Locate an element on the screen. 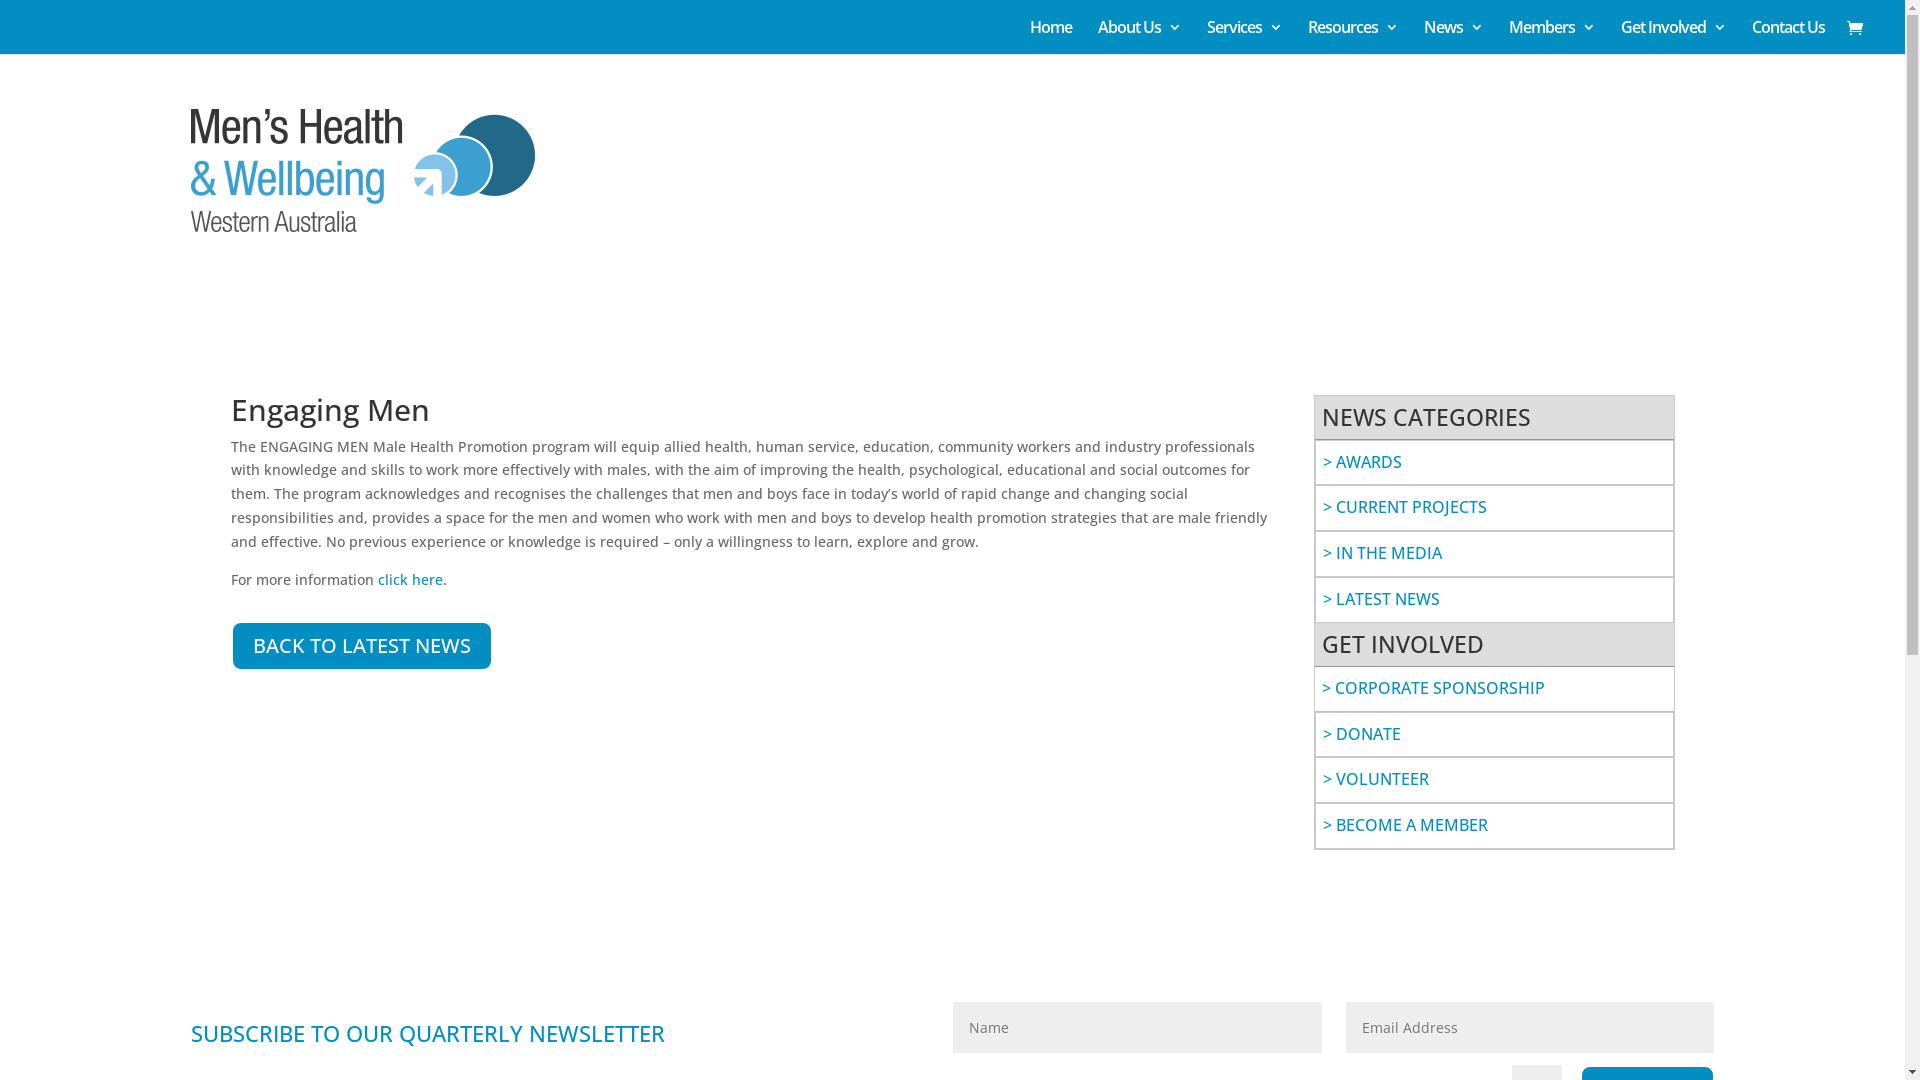 This screenshot has width=1920, height=1080. Home is located at coordinates (1051, 37).